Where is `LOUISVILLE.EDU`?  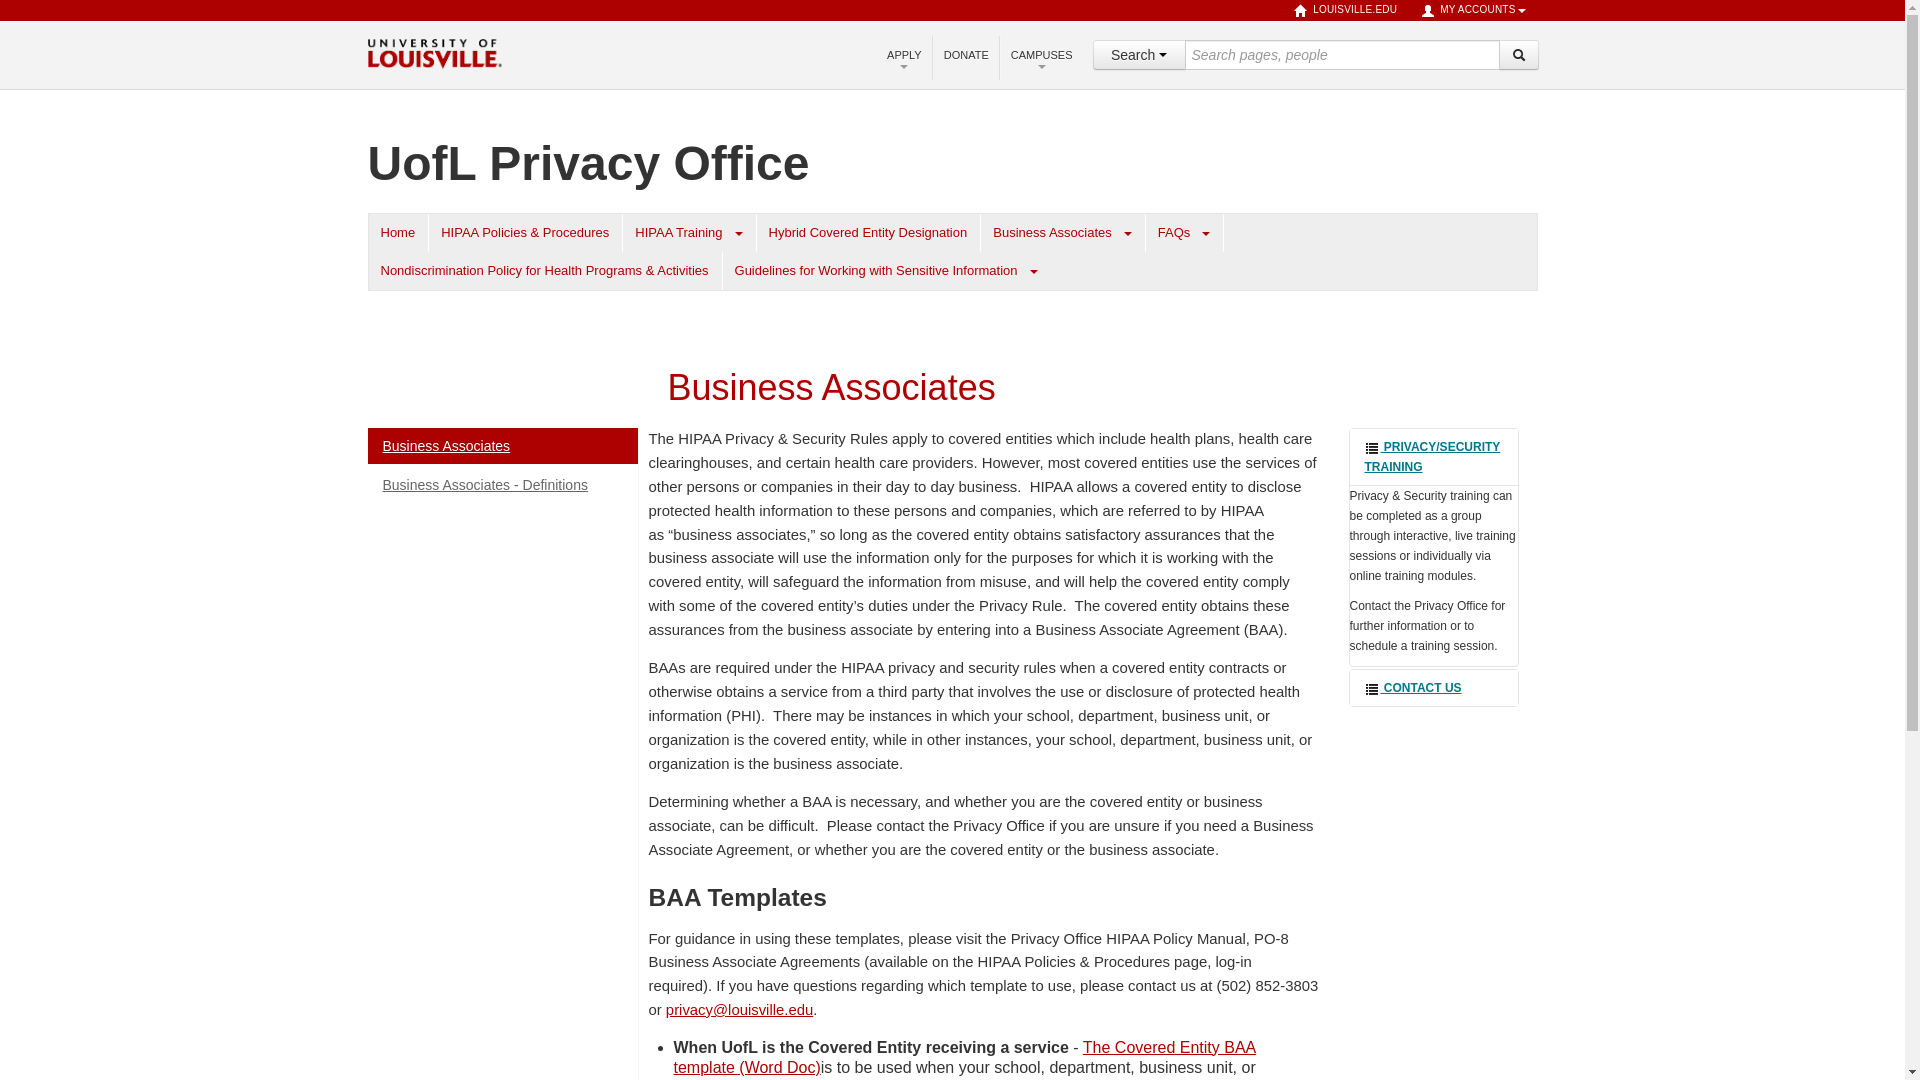
LOUISVILLE.EDU is located at coordinates (1346, 10).